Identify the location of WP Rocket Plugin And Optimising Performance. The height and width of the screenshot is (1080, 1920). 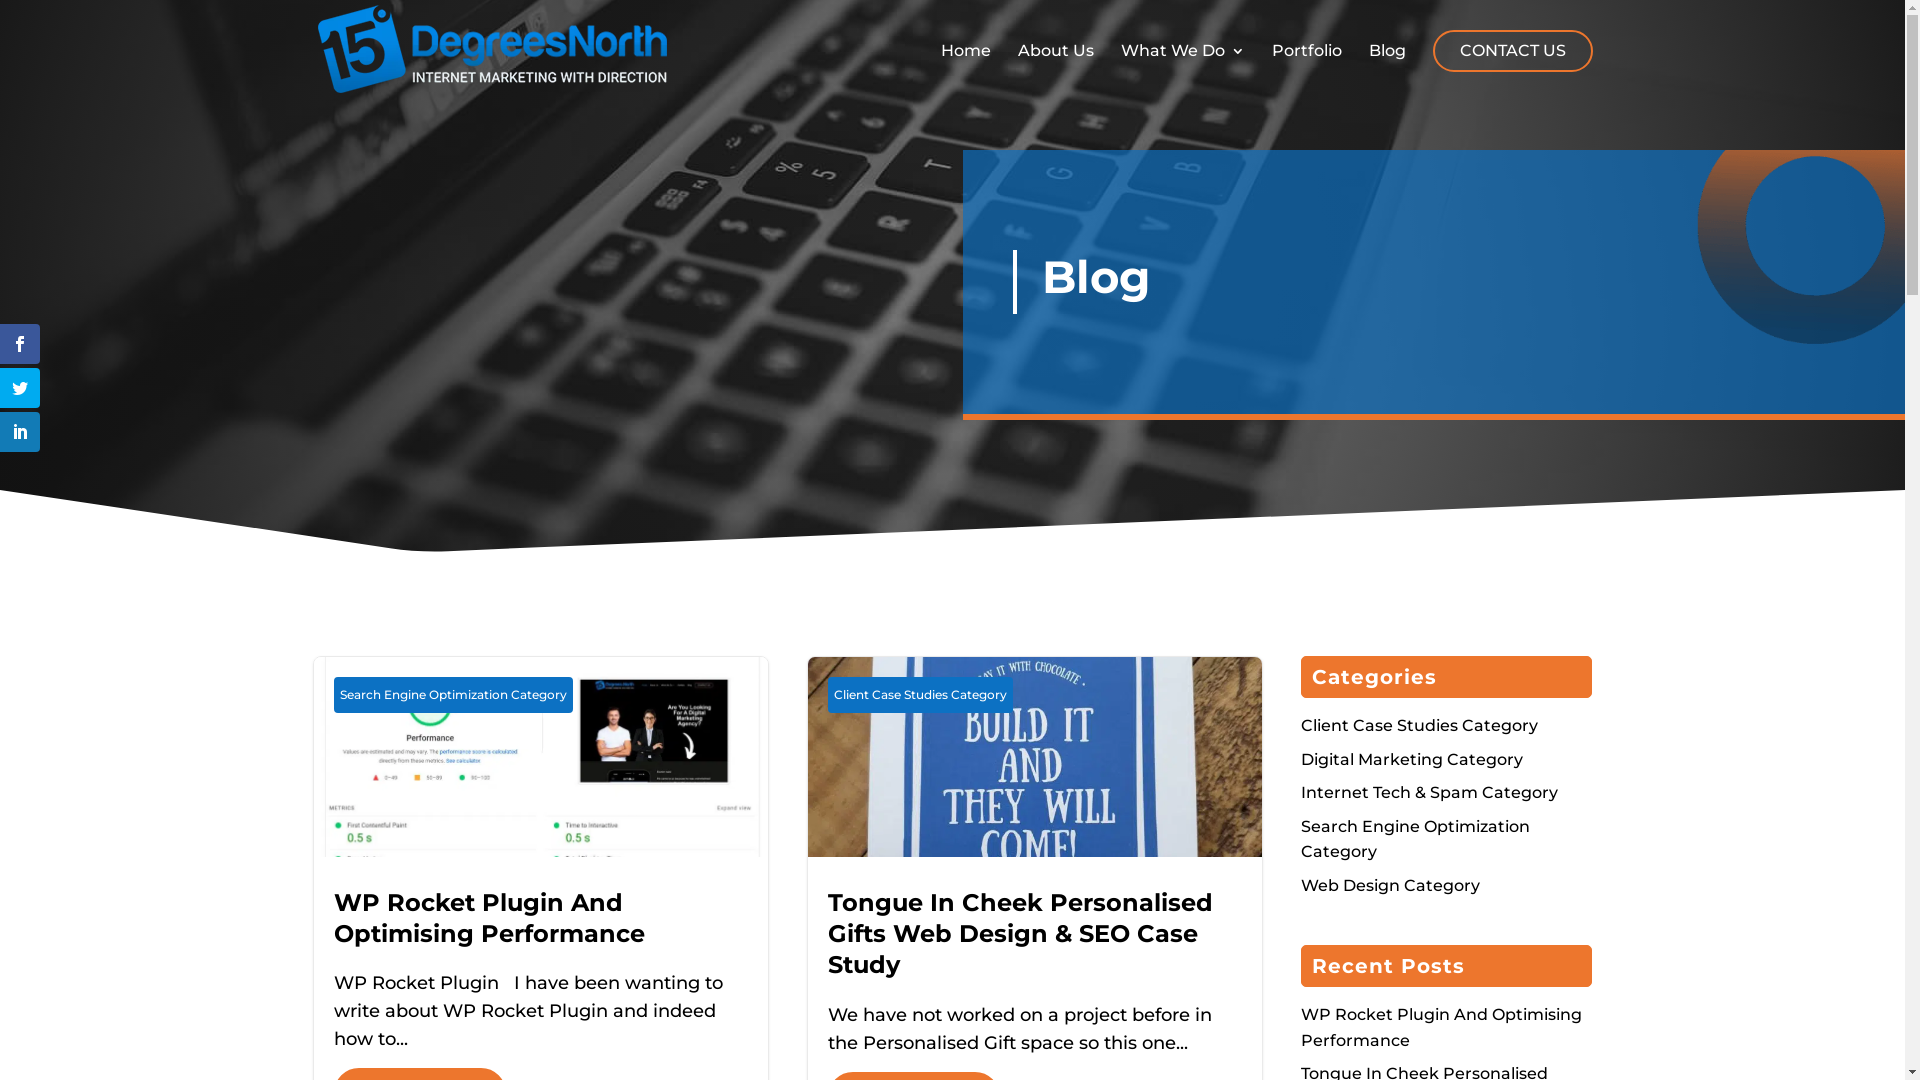
(490, 918).